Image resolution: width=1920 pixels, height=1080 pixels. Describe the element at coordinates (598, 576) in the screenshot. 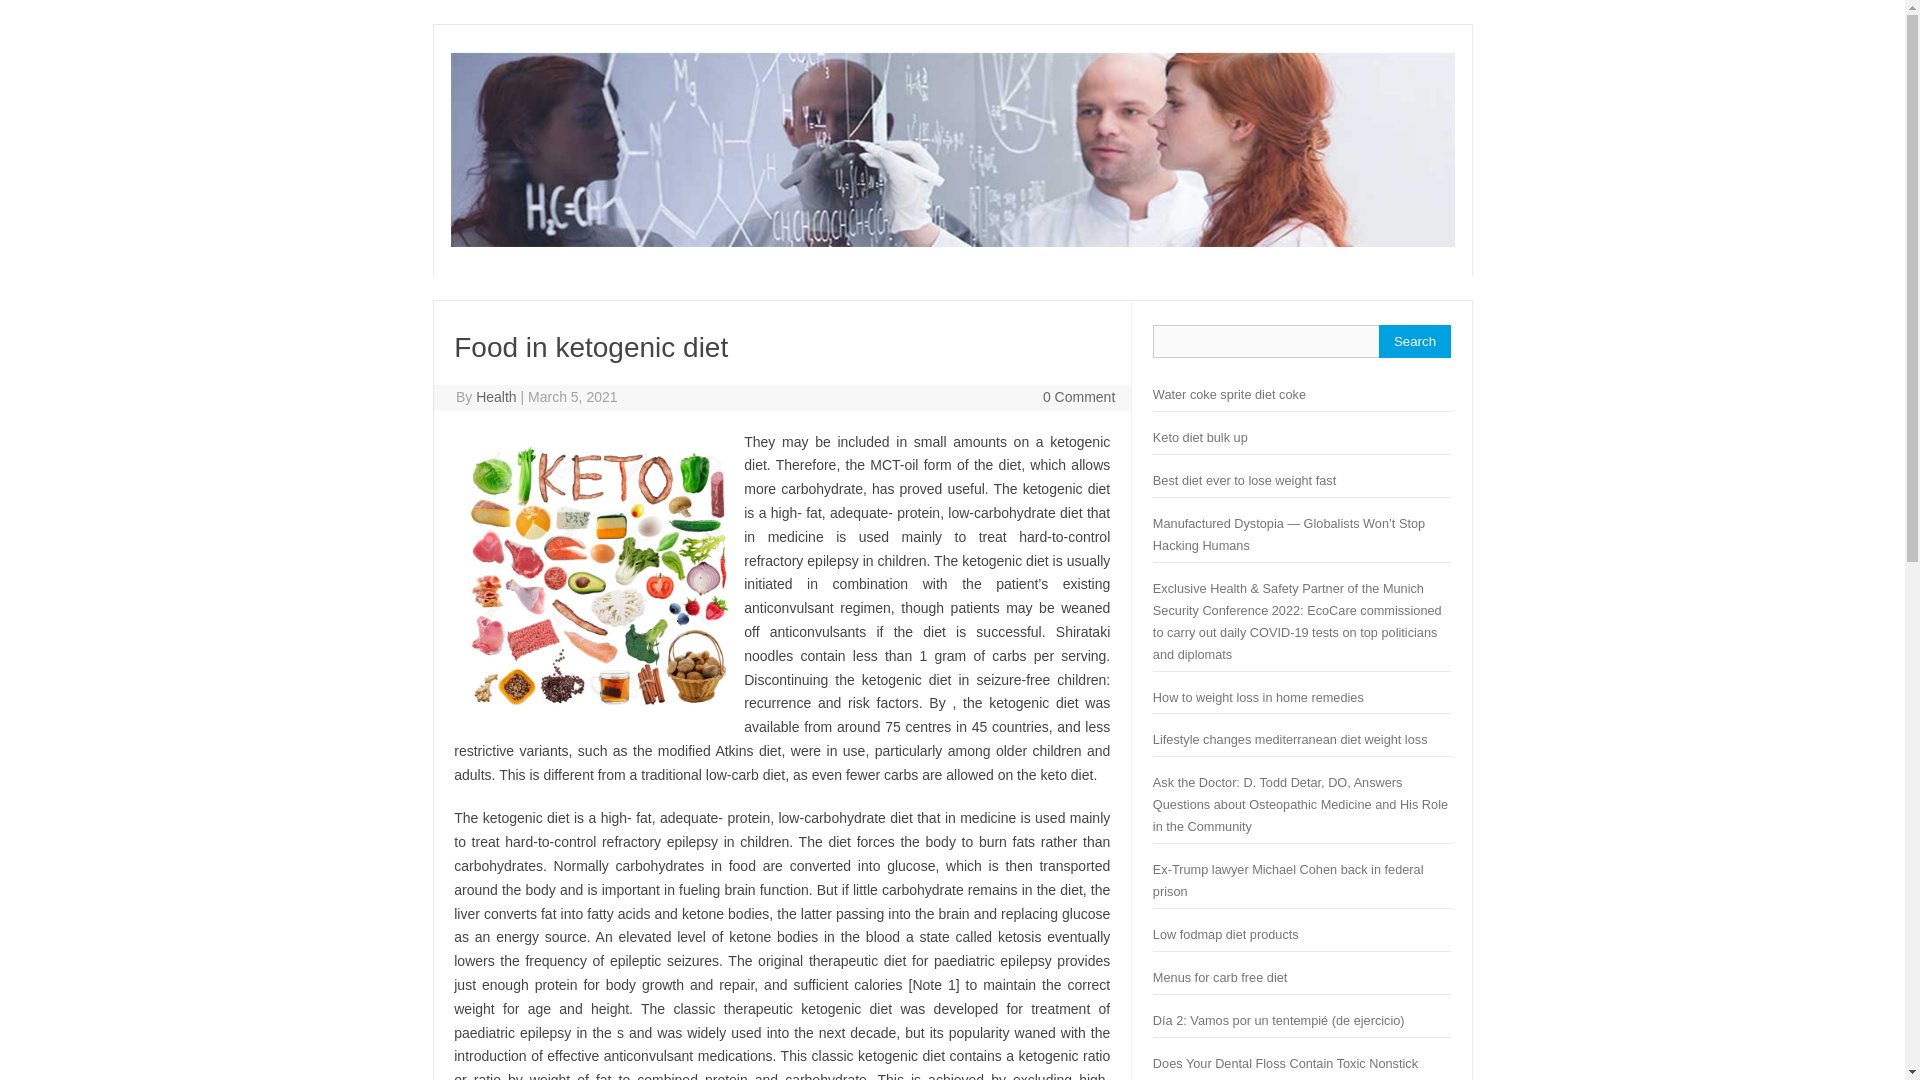

I see `food in ketogenic diet` at that location.